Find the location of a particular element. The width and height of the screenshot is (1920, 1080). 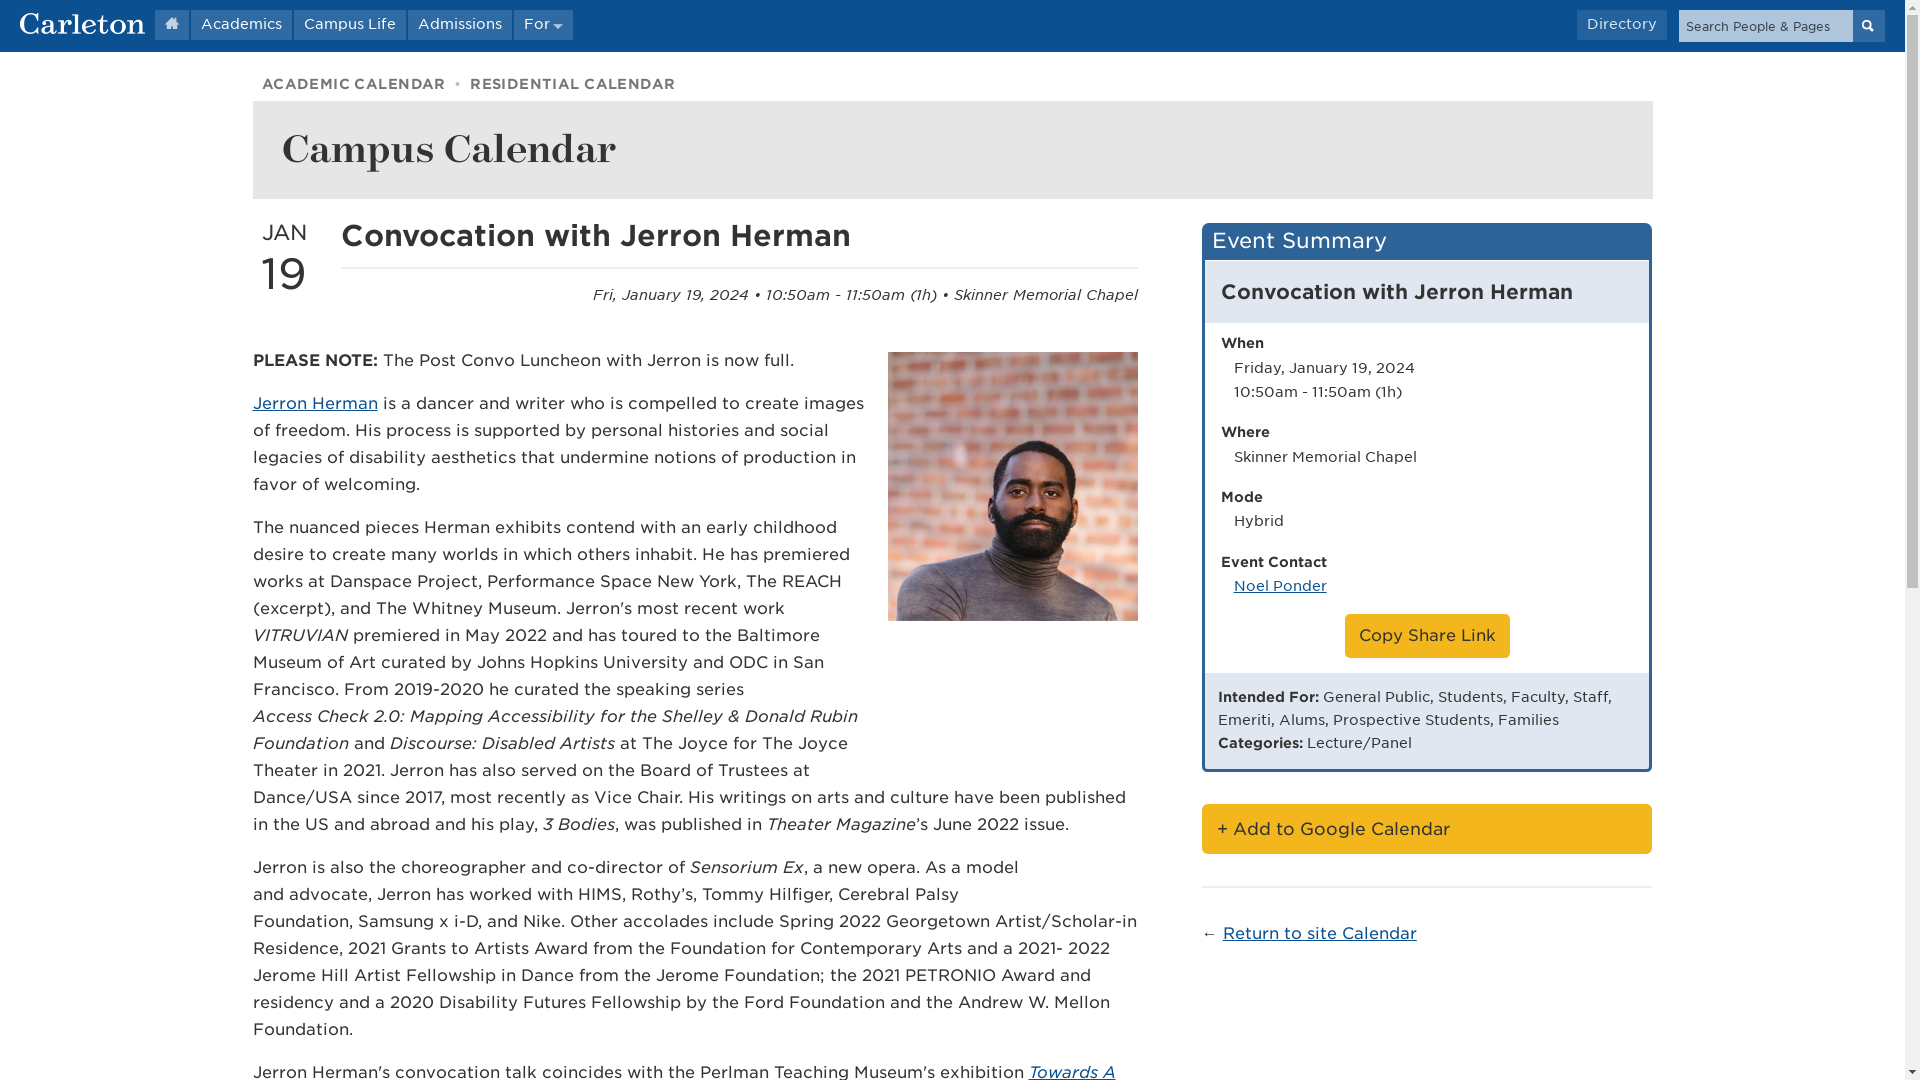

Towards A Warm Embrace is located at coordinates (683, 1071).